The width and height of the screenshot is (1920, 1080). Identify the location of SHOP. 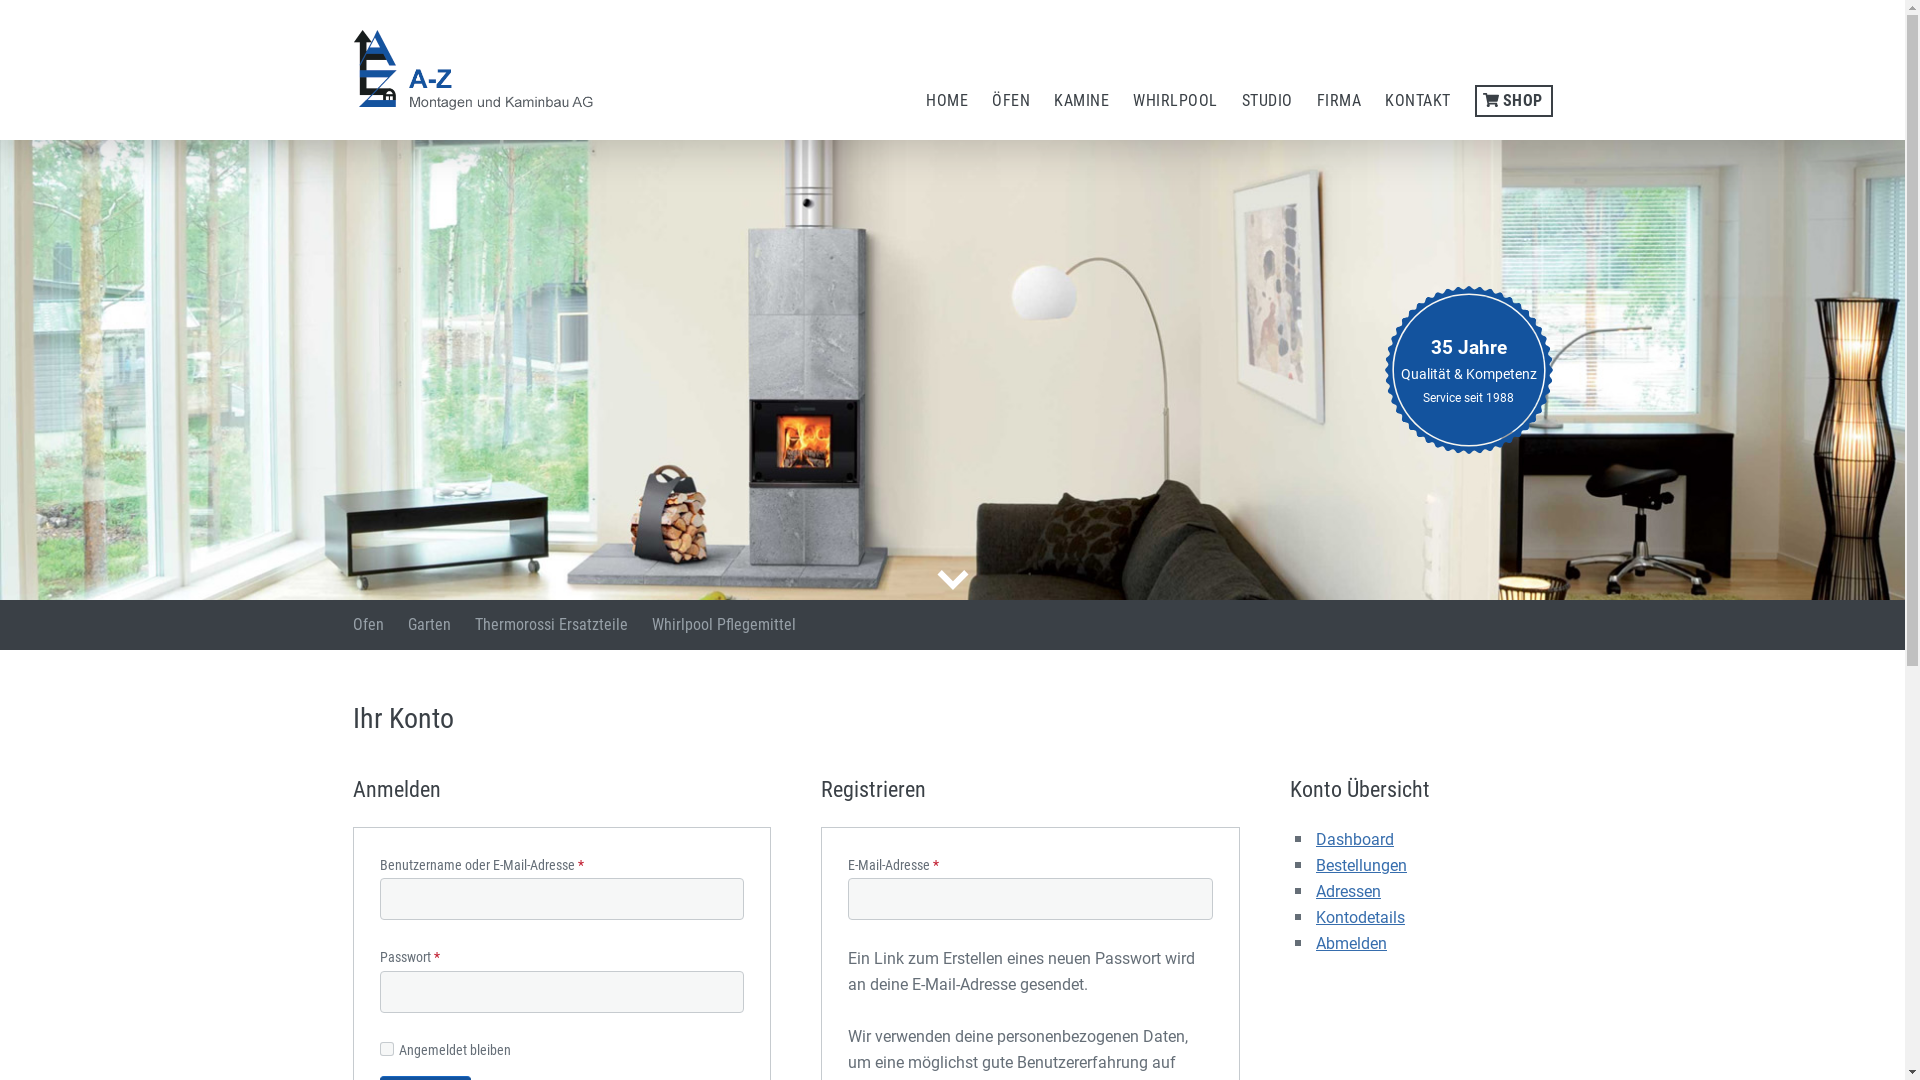
(1513, 101).